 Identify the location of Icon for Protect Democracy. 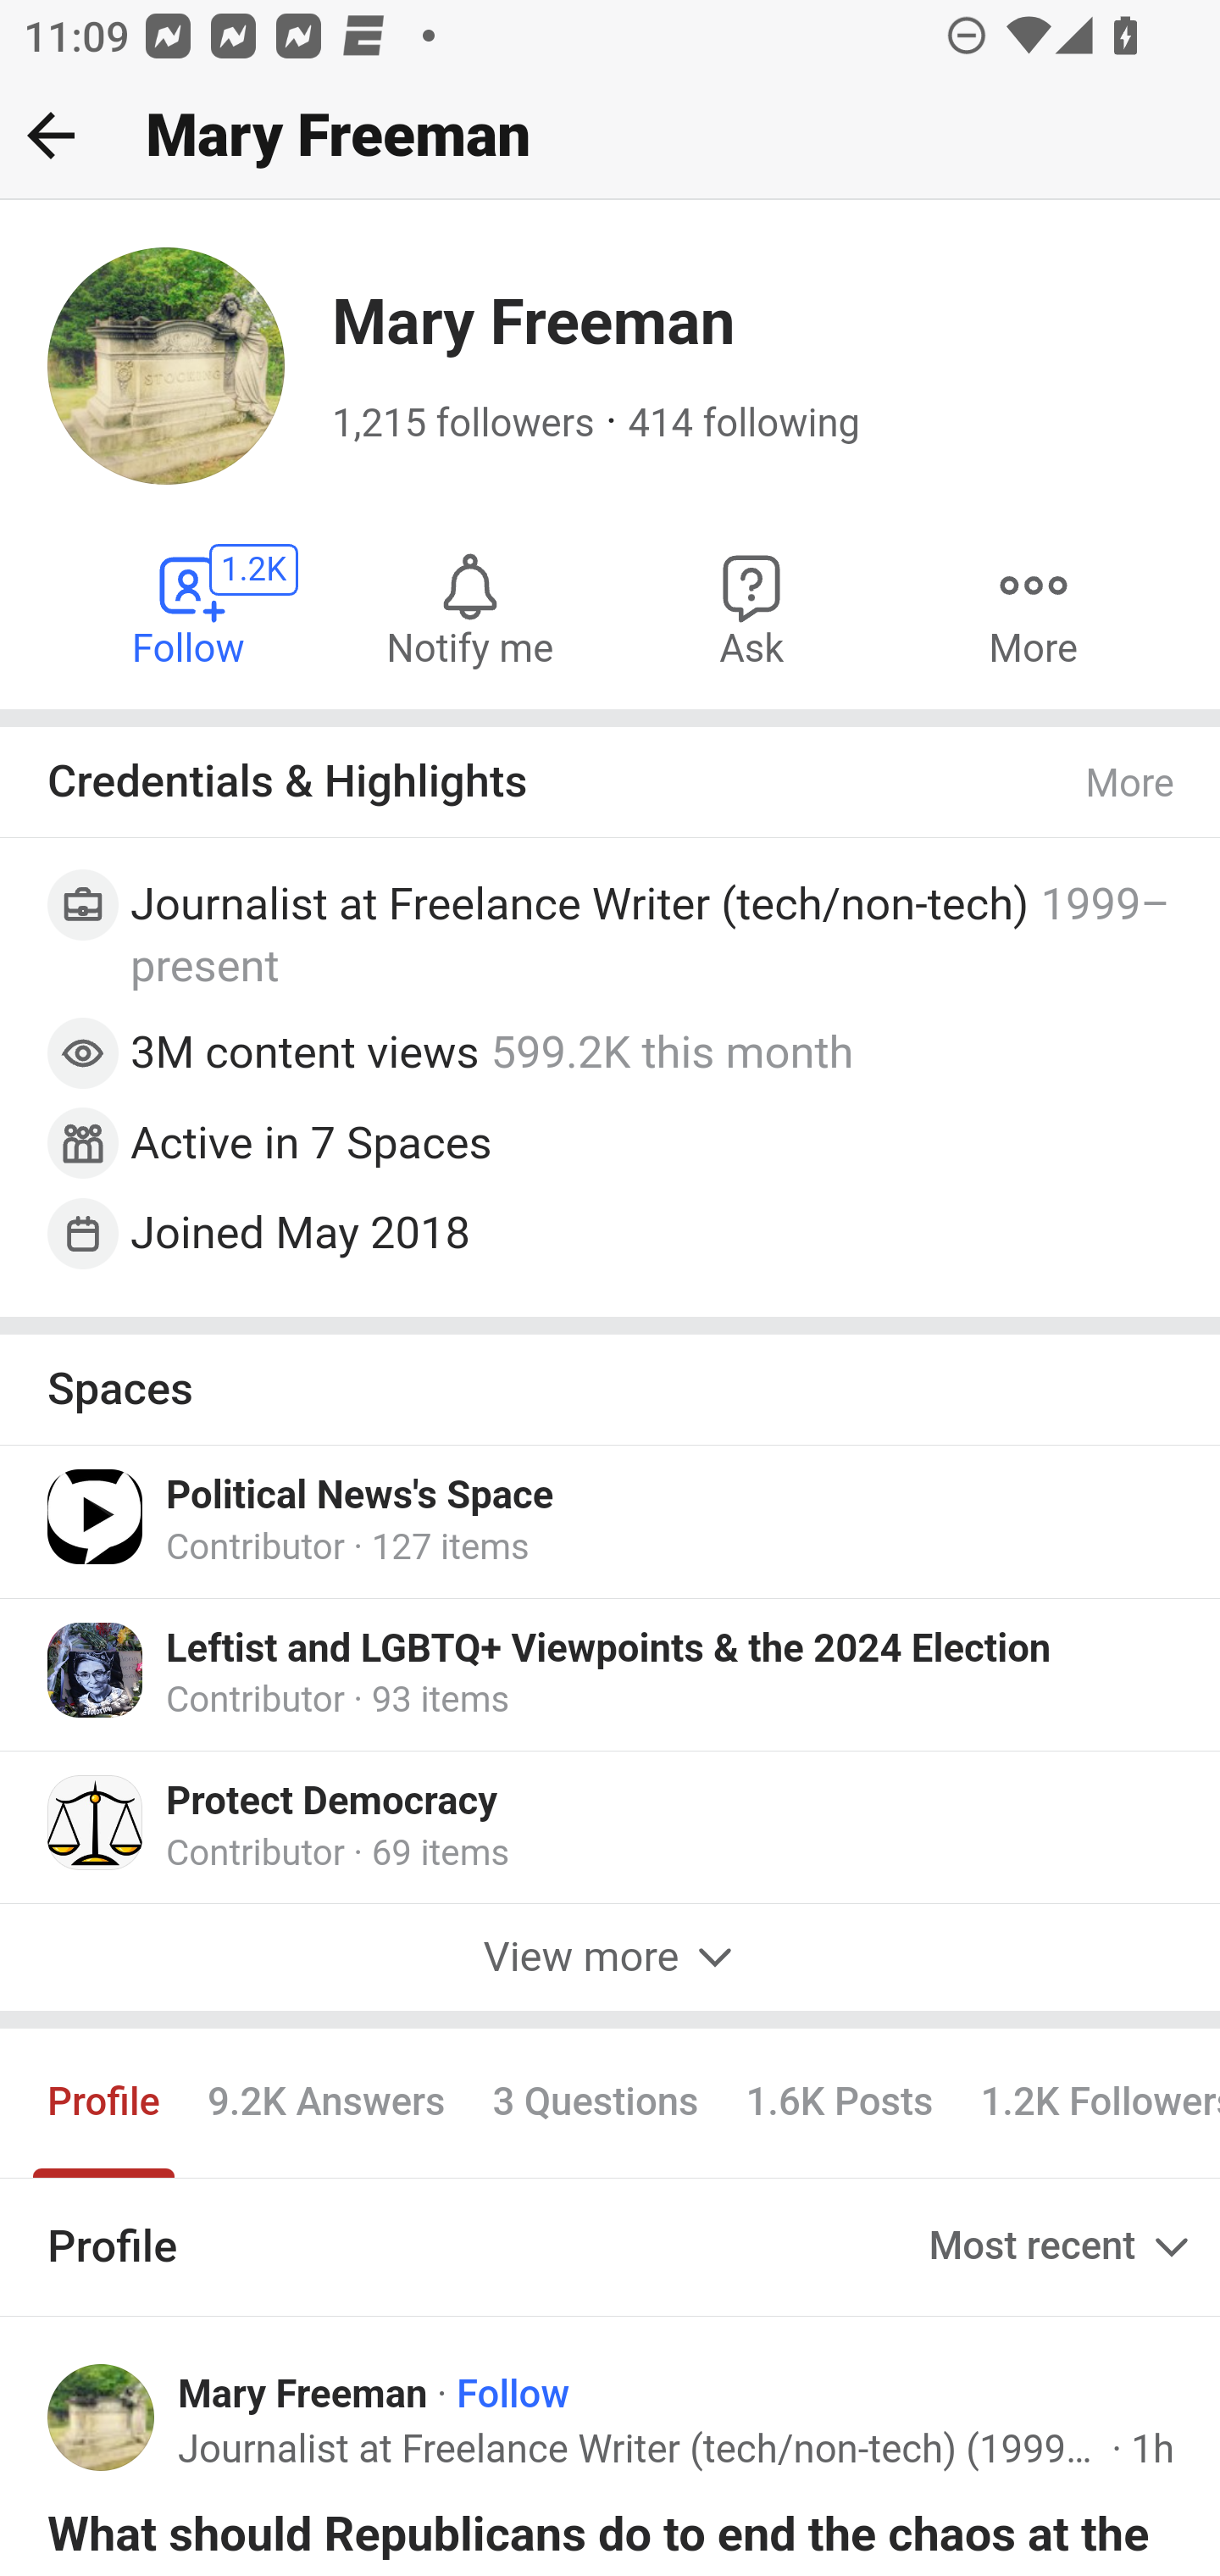
(97, 1822).